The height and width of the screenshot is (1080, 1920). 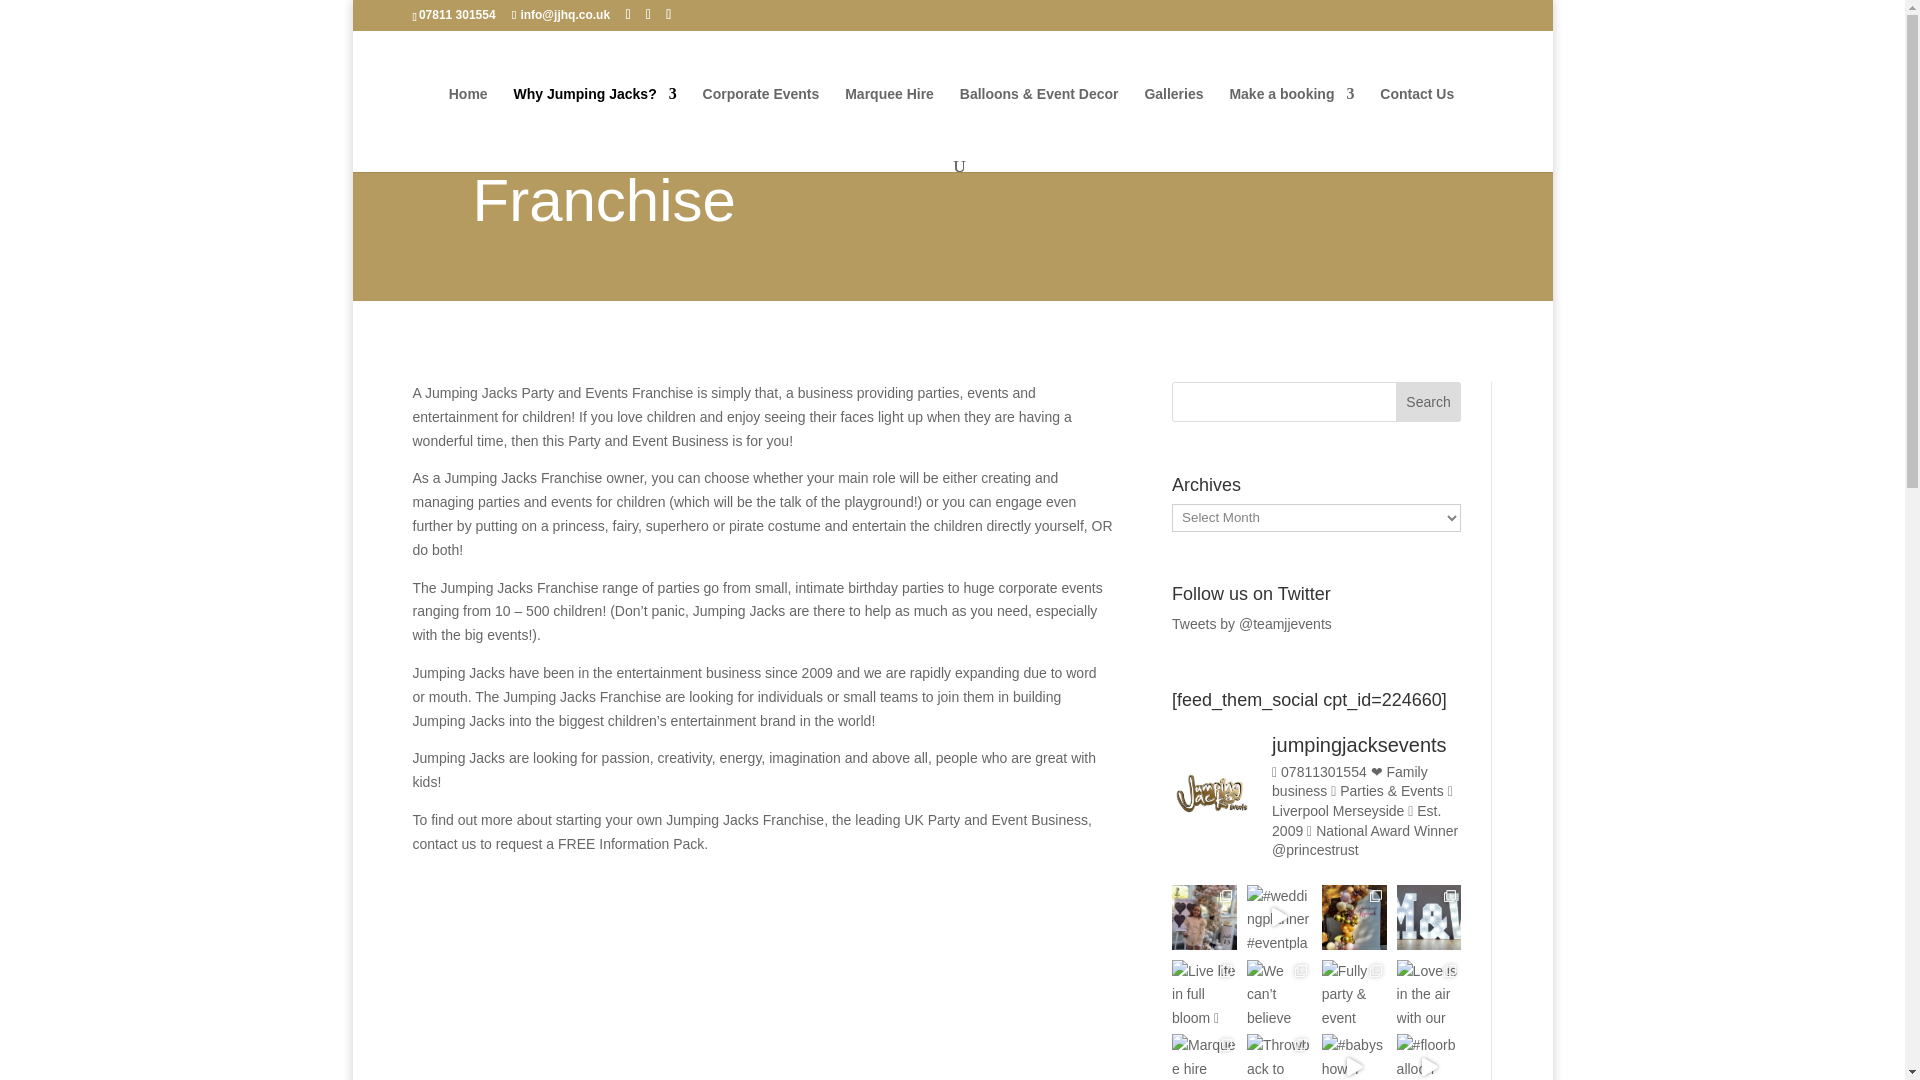 I want to click on Contact Us, so click(x=1416, y=122).